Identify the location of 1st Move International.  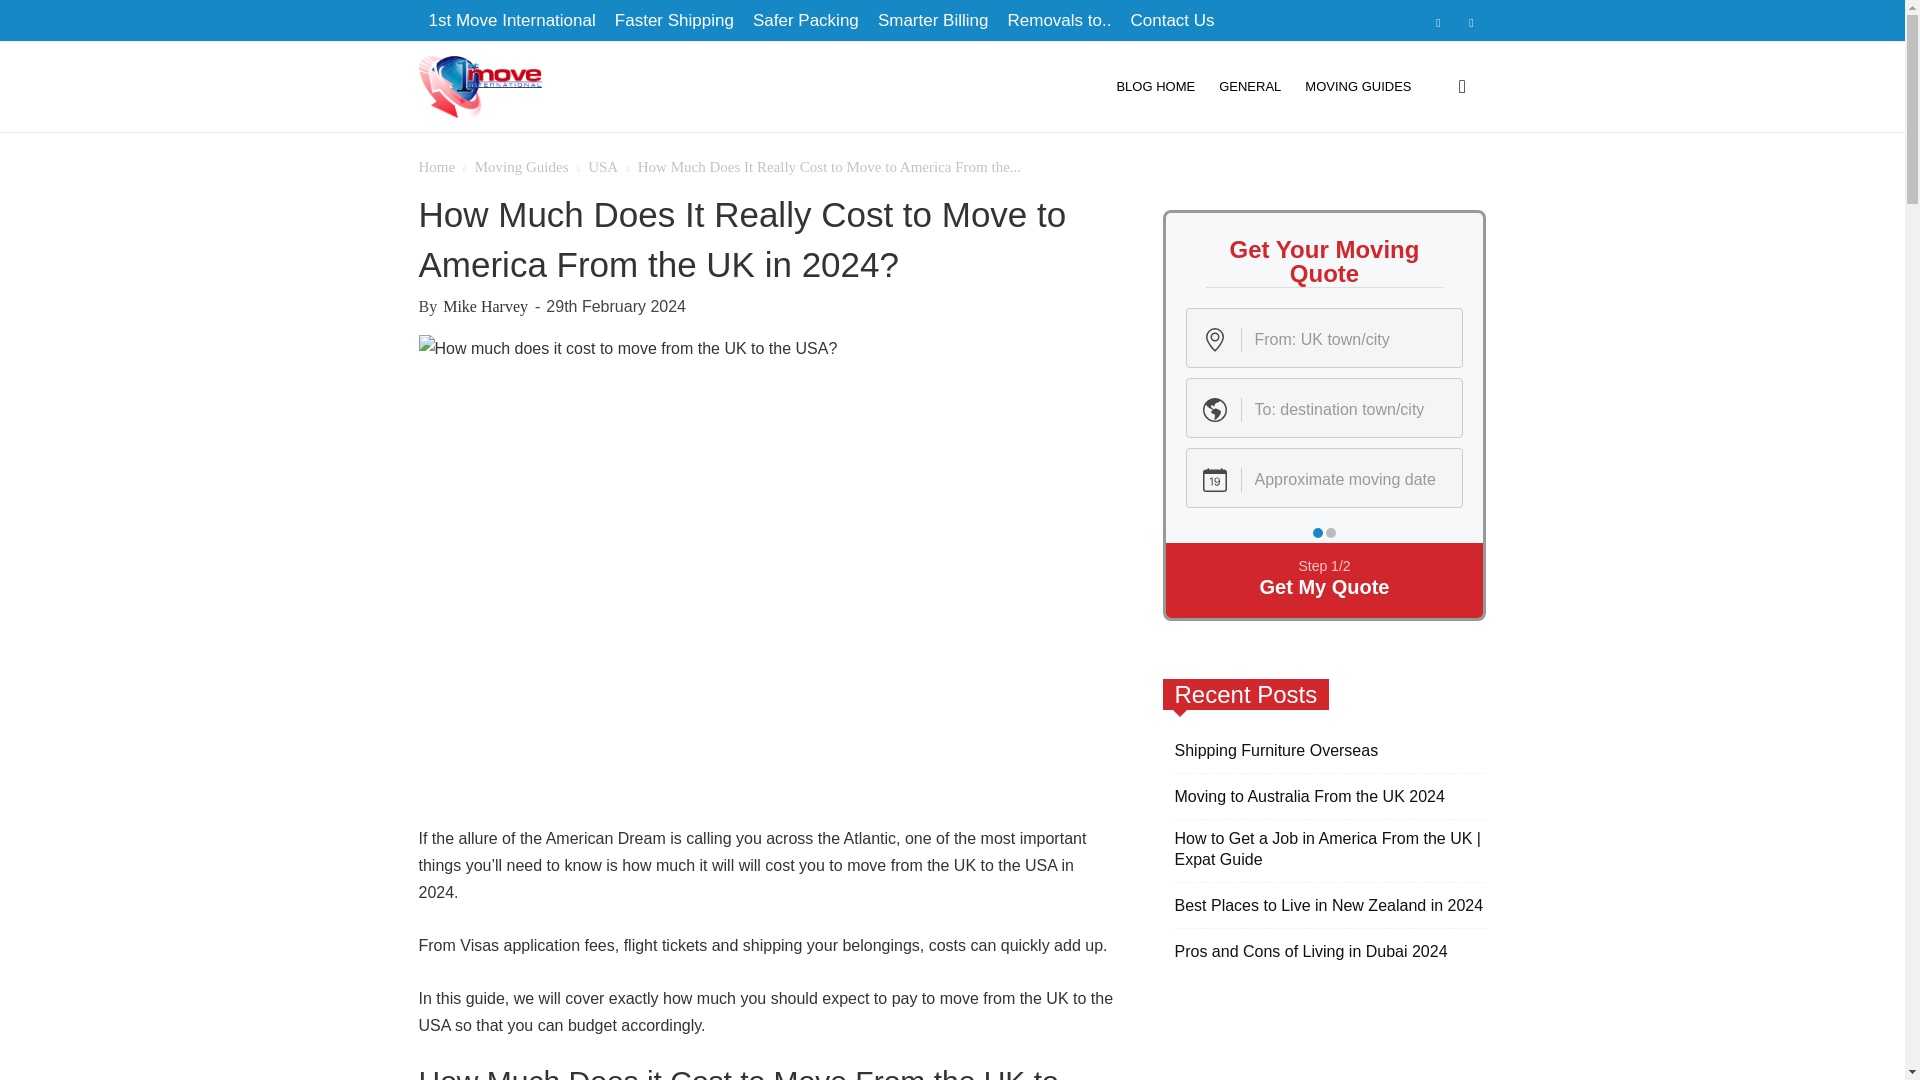
(512, 20).